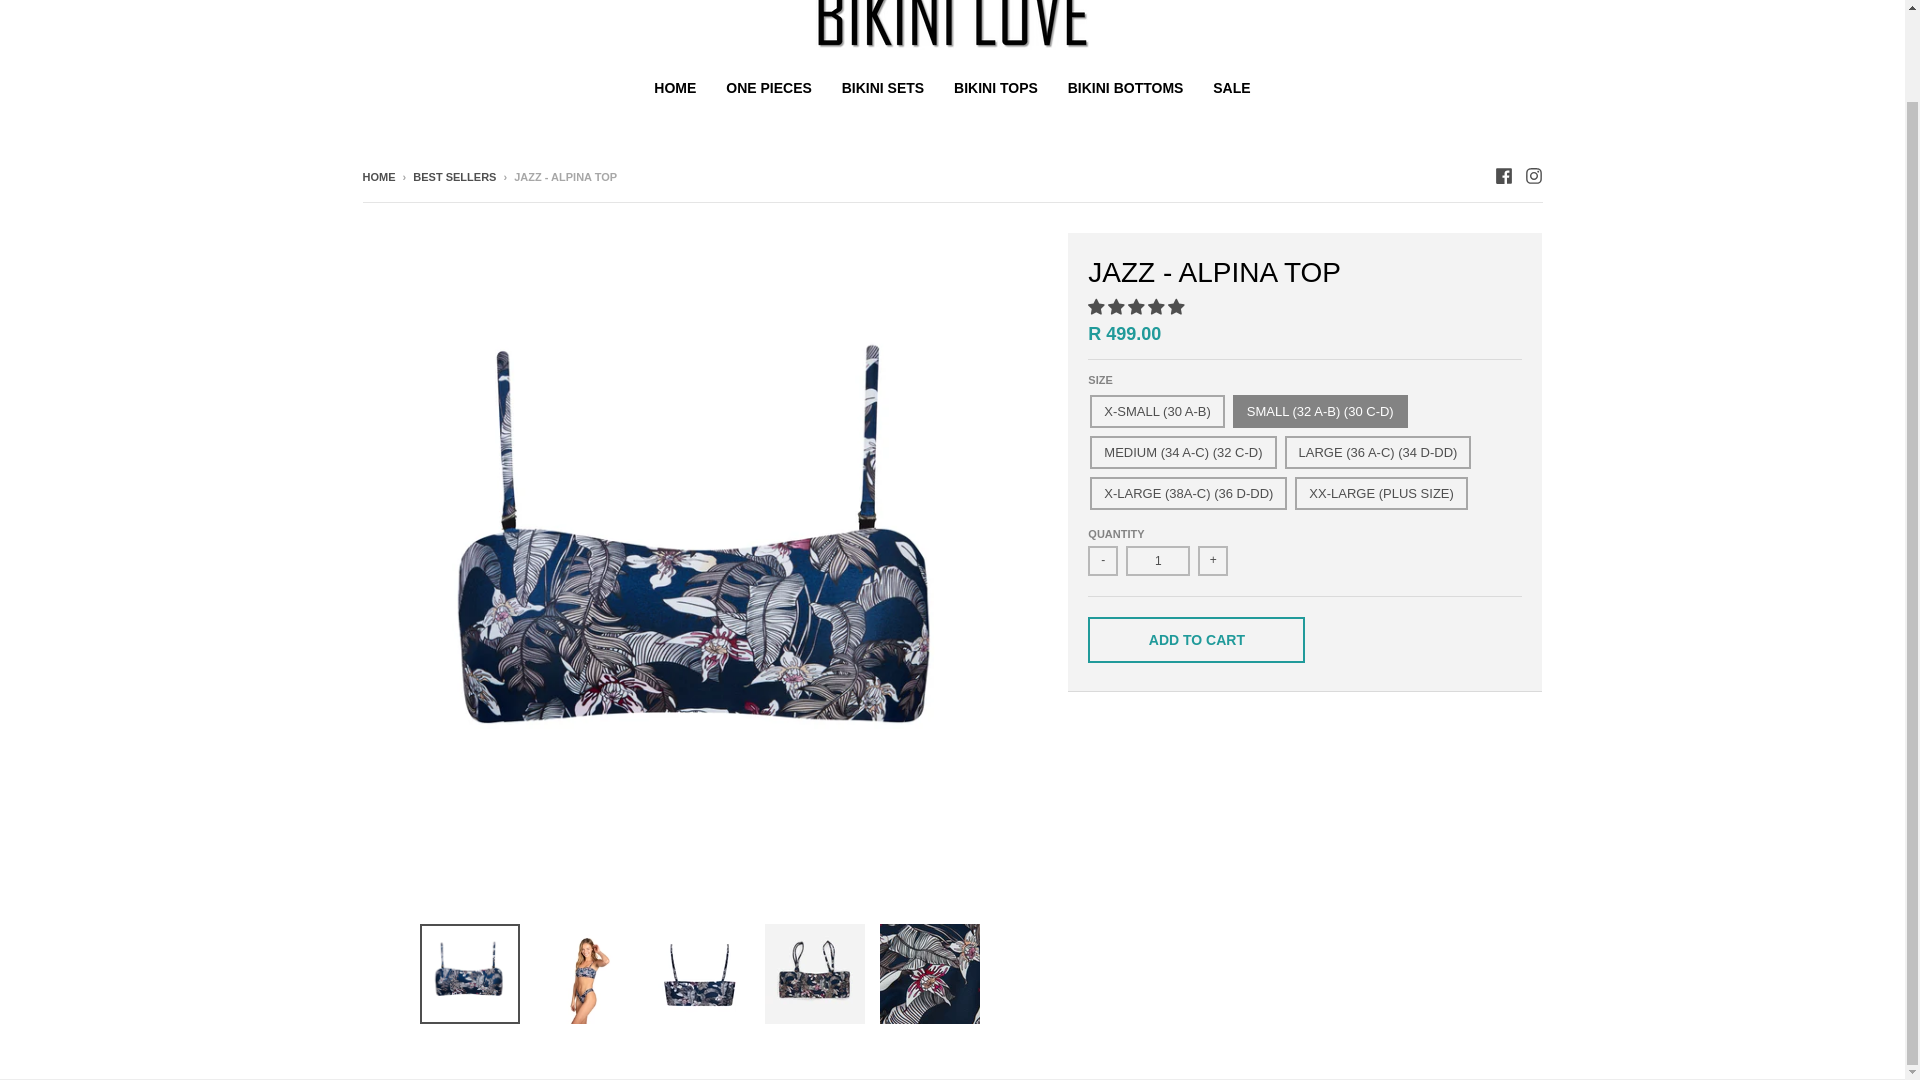  Describe the element at coordinates (1502, 176) in the screenshot. I see `Facebook - Bikini Love South Africa` at that location.